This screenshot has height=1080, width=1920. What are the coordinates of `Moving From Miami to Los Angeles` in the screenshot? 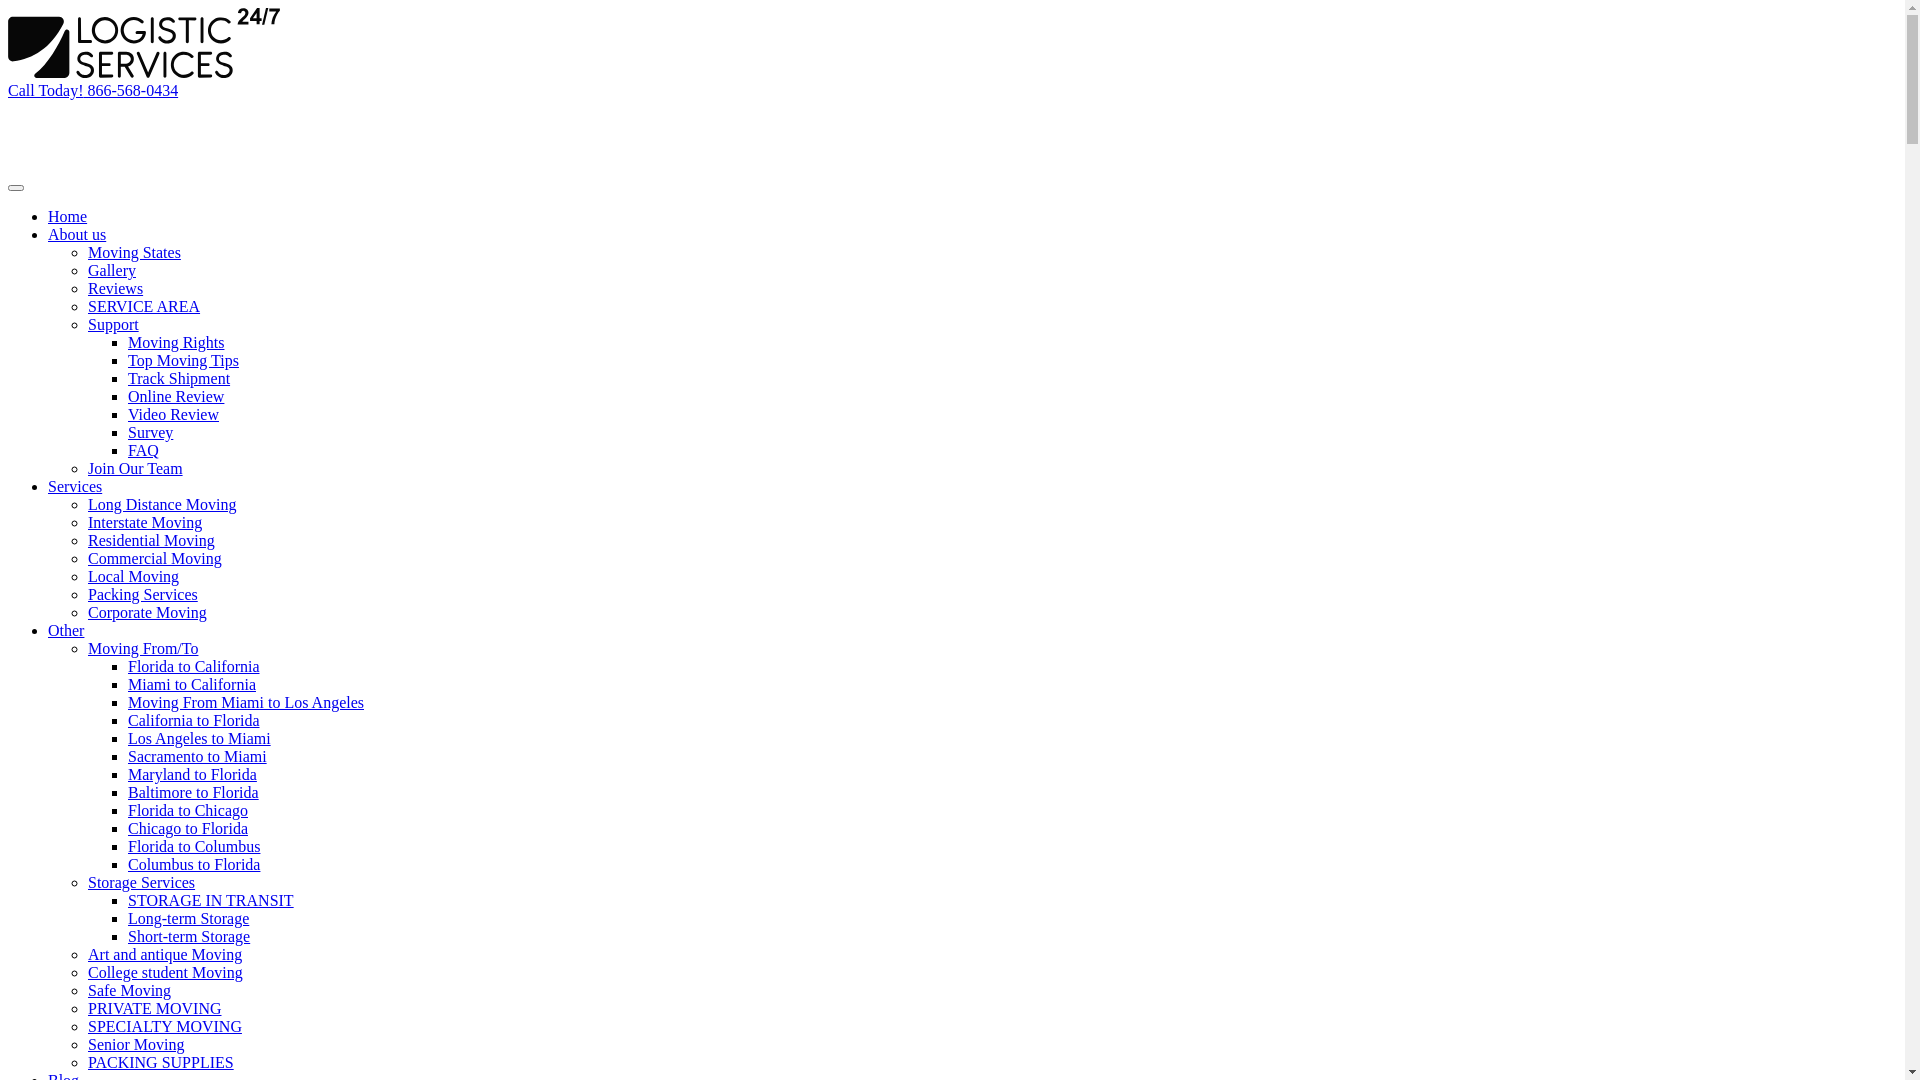 It's located at (246, 702).